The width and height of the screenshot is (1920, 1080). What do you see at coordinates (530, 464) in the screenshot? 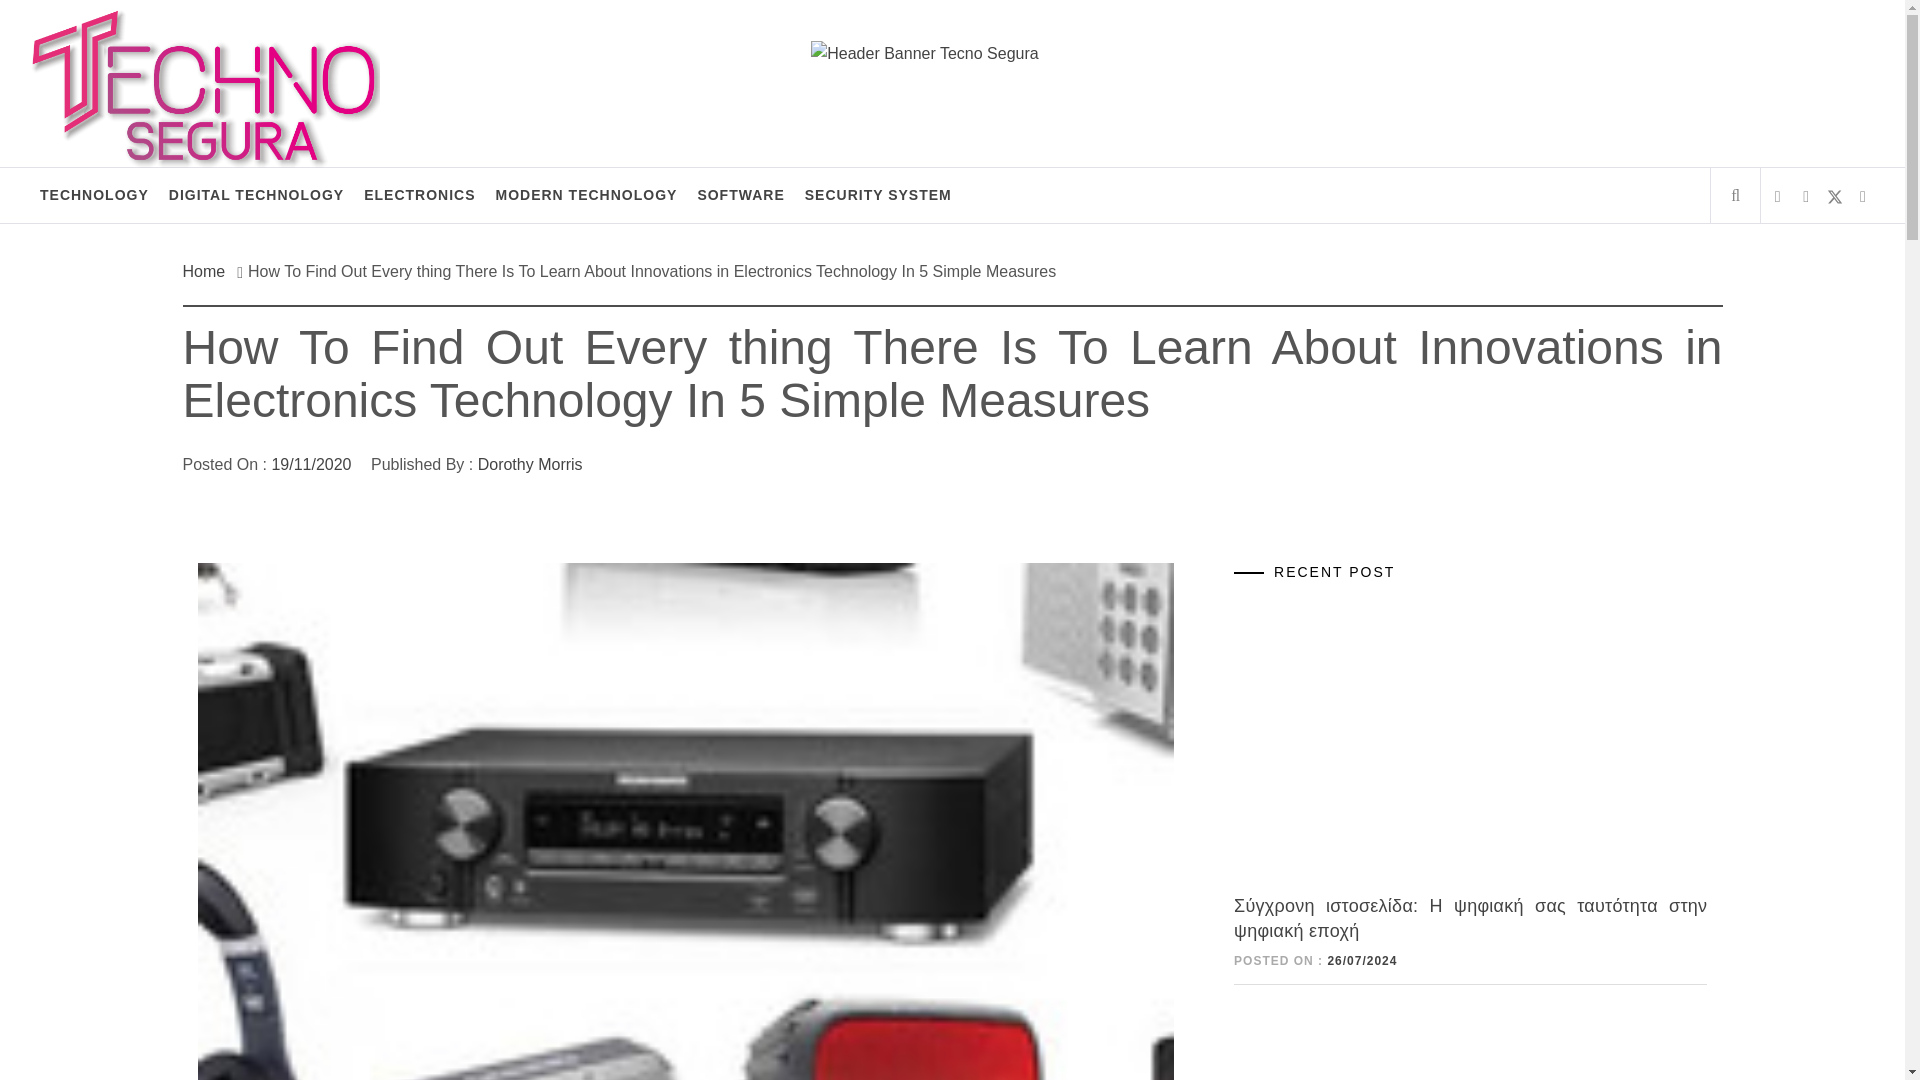
I see `Dorothy Morris` at bounding box center [530, 464].